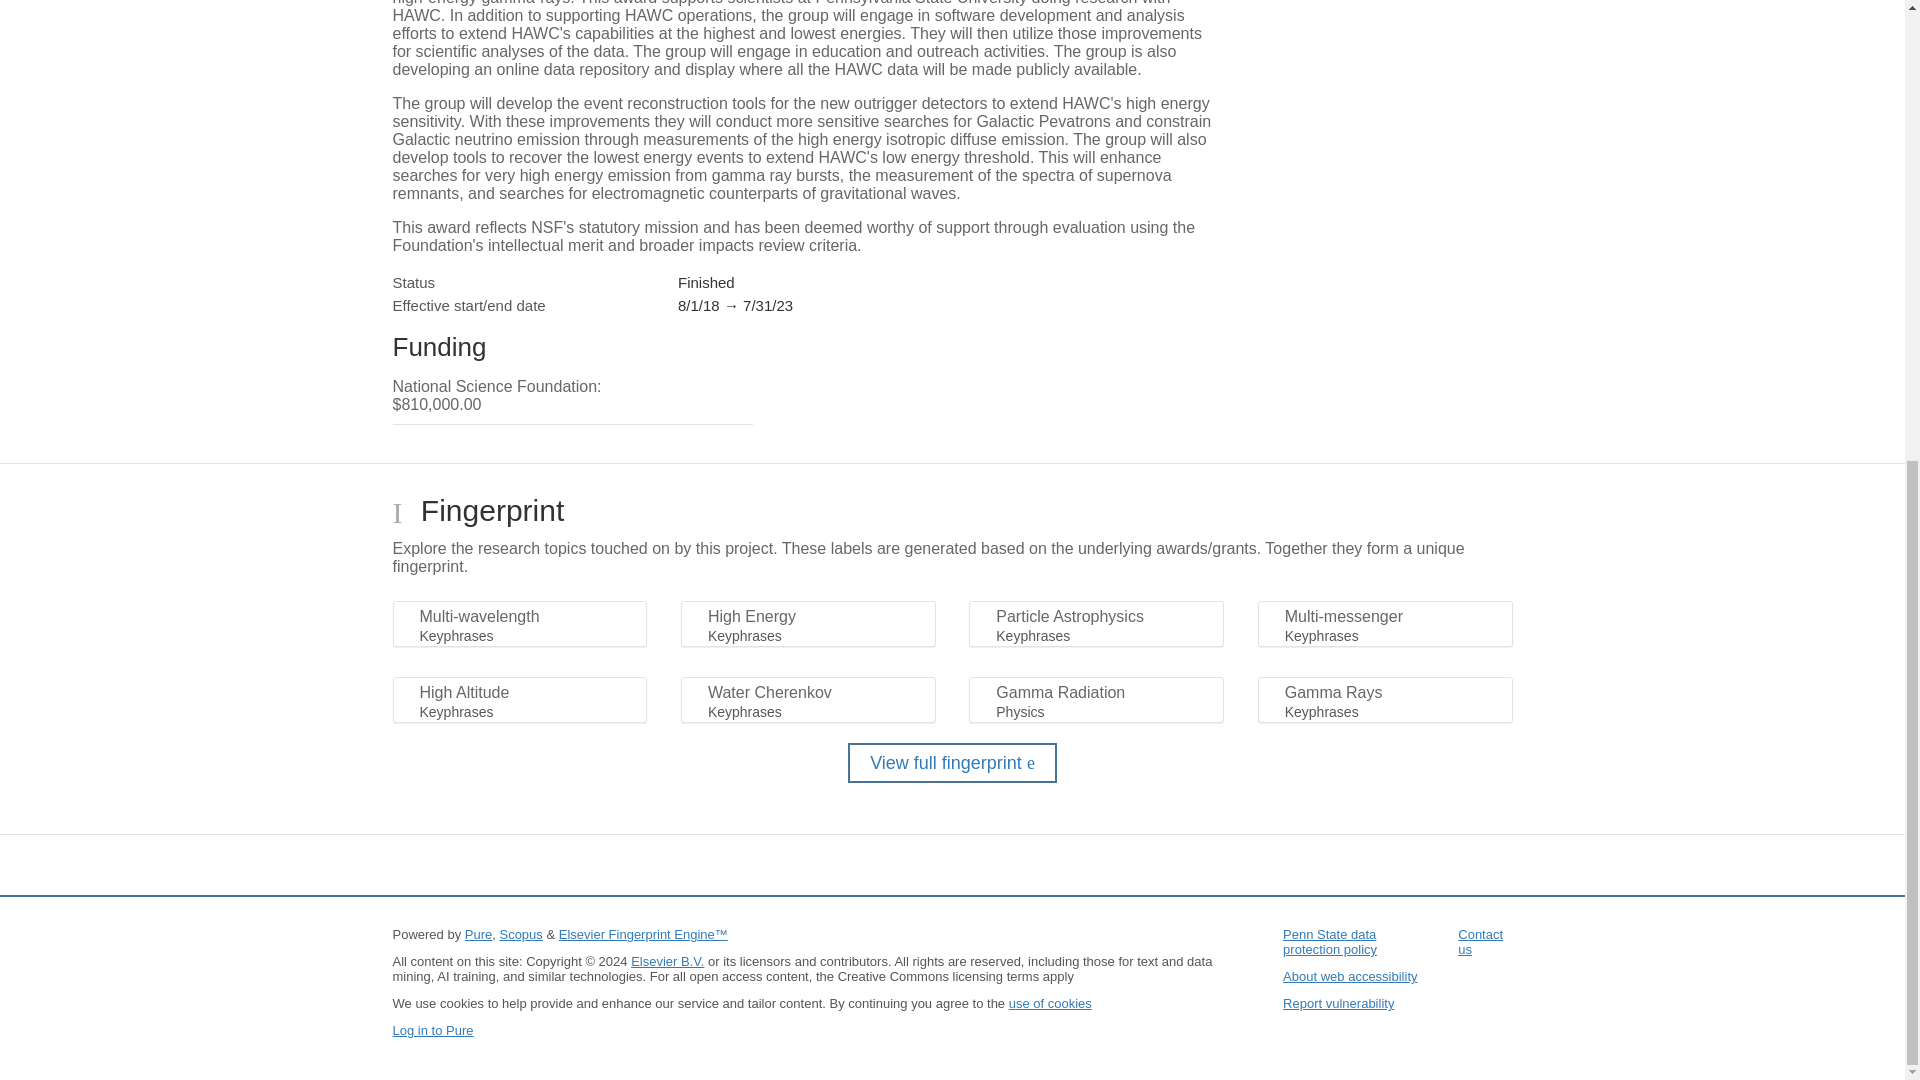 This screenshot has width=1920, height=1080. I want to click on Elsevier B.V., so click(668, 960).